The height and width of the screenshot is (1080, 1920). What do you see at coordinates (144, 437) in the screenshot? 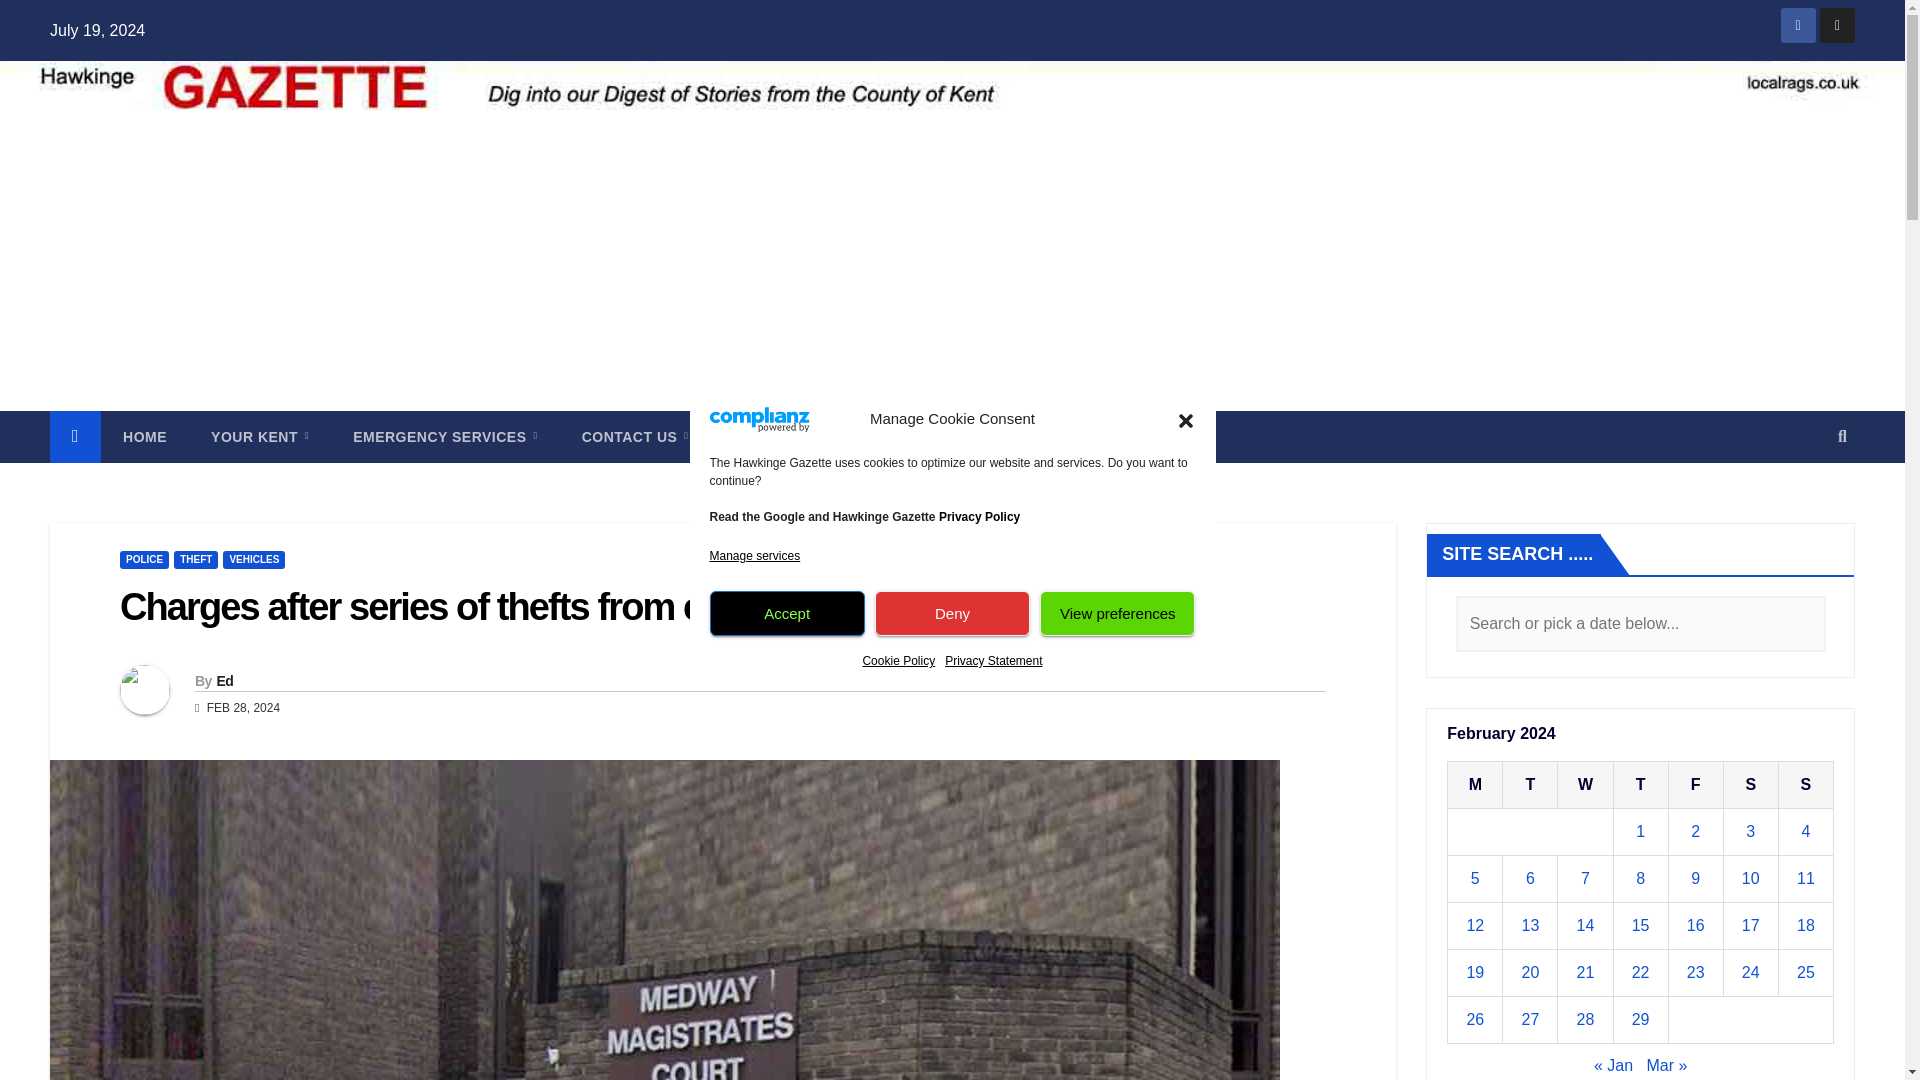
I see `HOME` at bounding box center [144, 437].